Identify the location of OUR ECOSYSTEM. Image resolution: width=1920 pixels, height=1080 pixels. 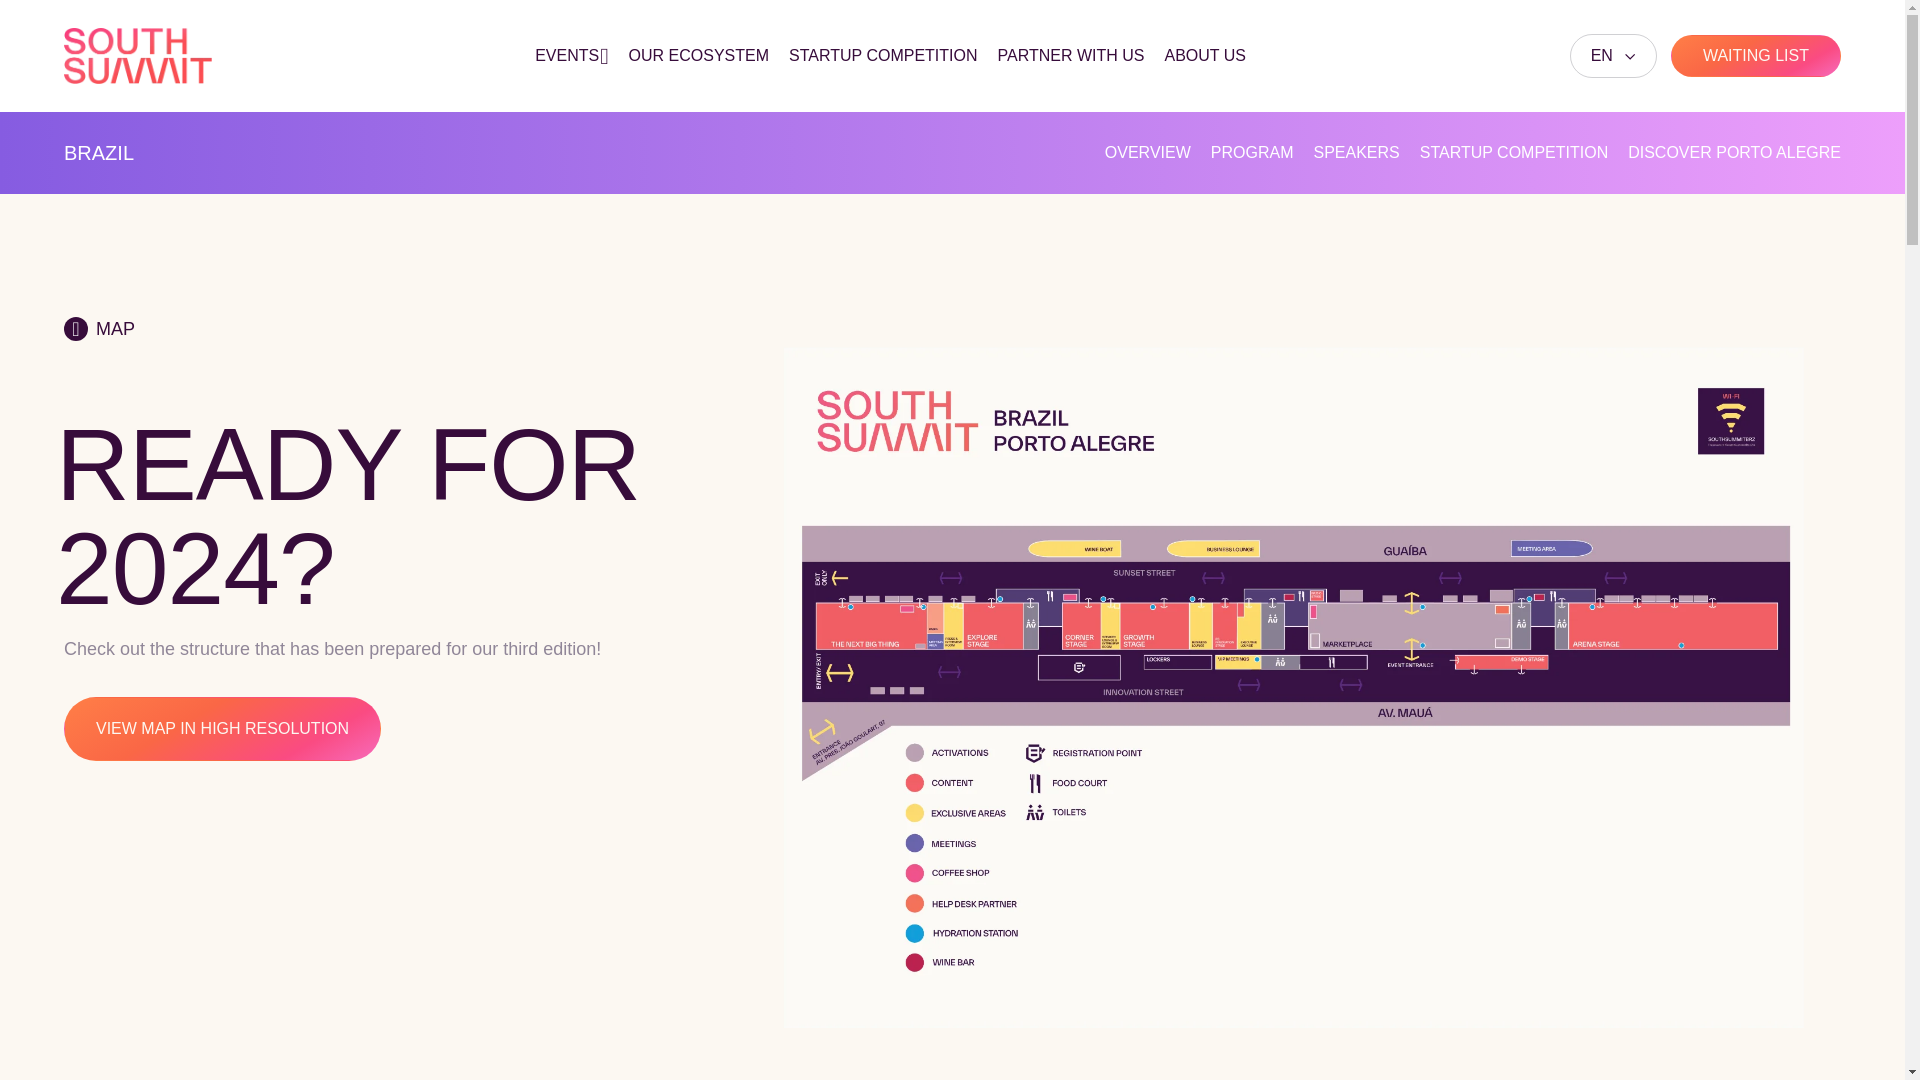
(699, 56).